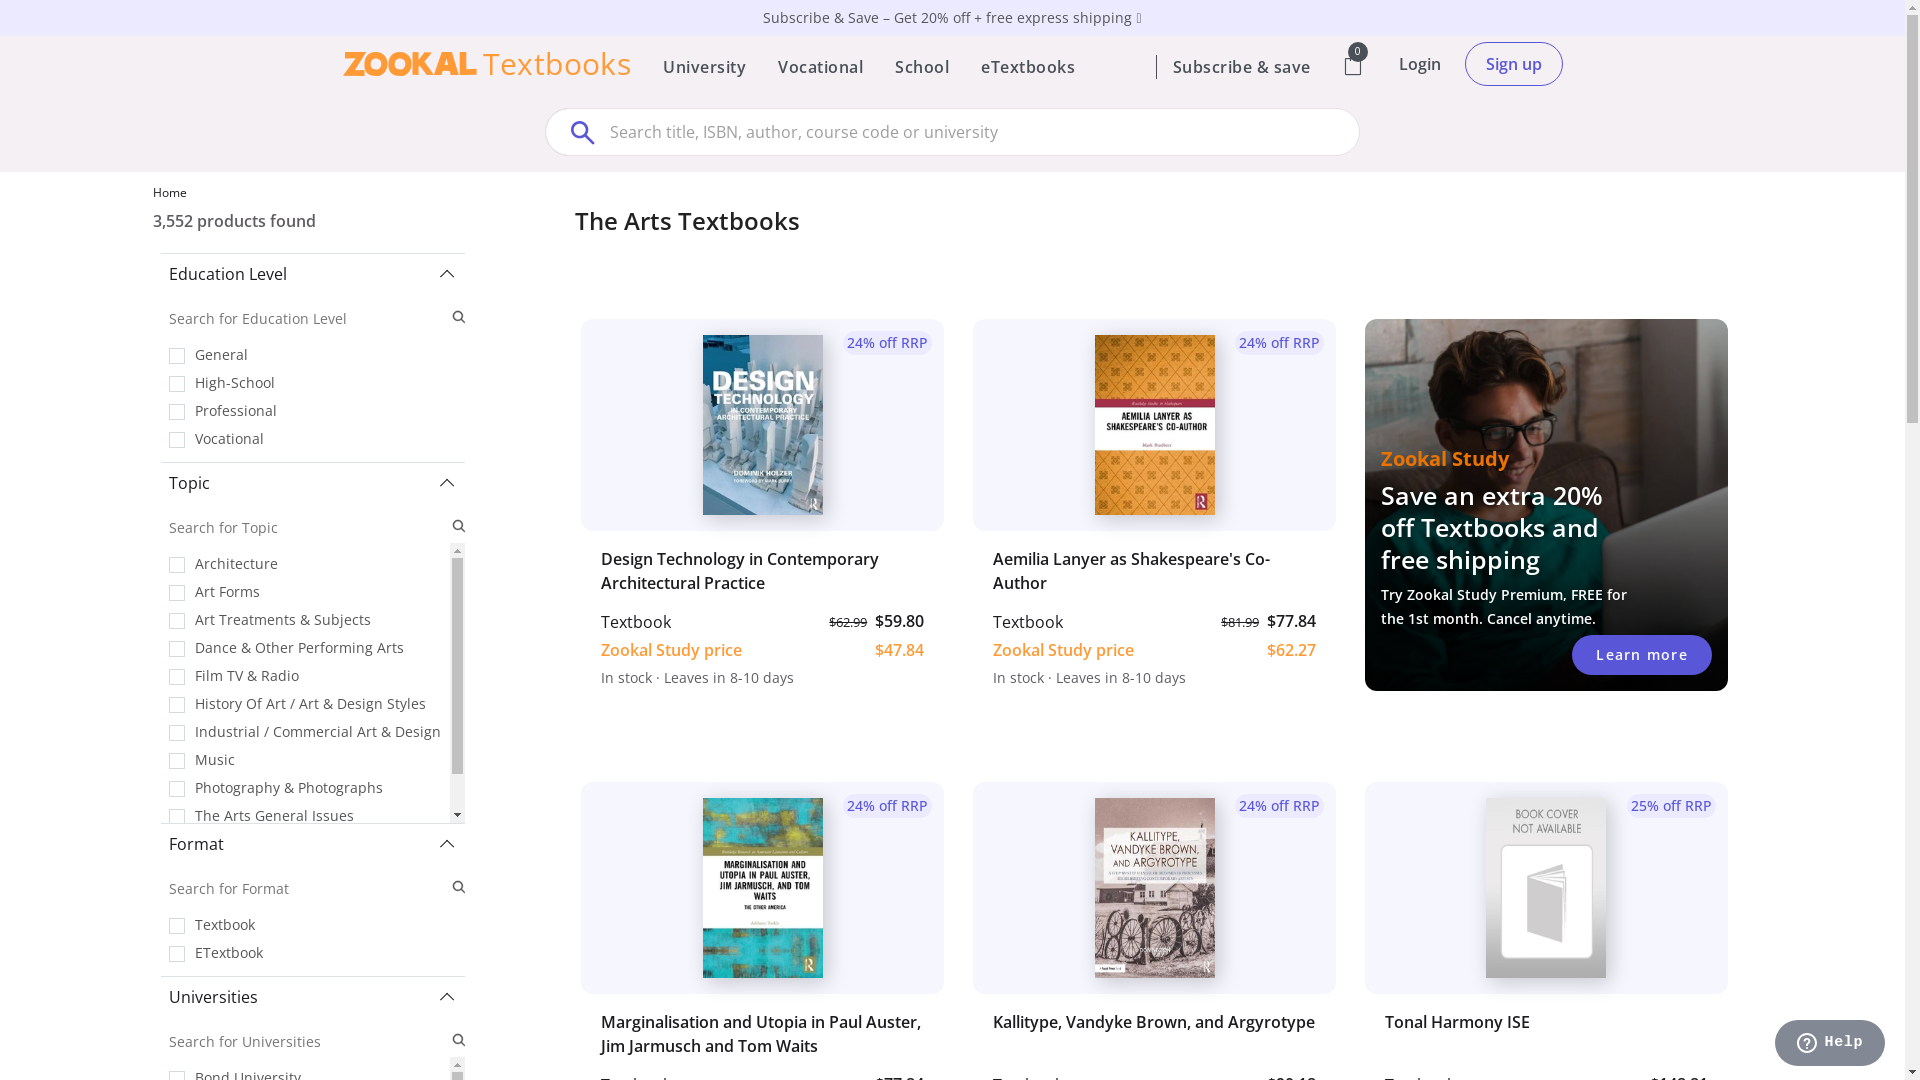 Image resolution: width=1920 pixels, height=1080 pixels. What do you see at coordinates (458, 527) in the screenshot?
I see `Submit the search query.` at bounding box center [458, 527].